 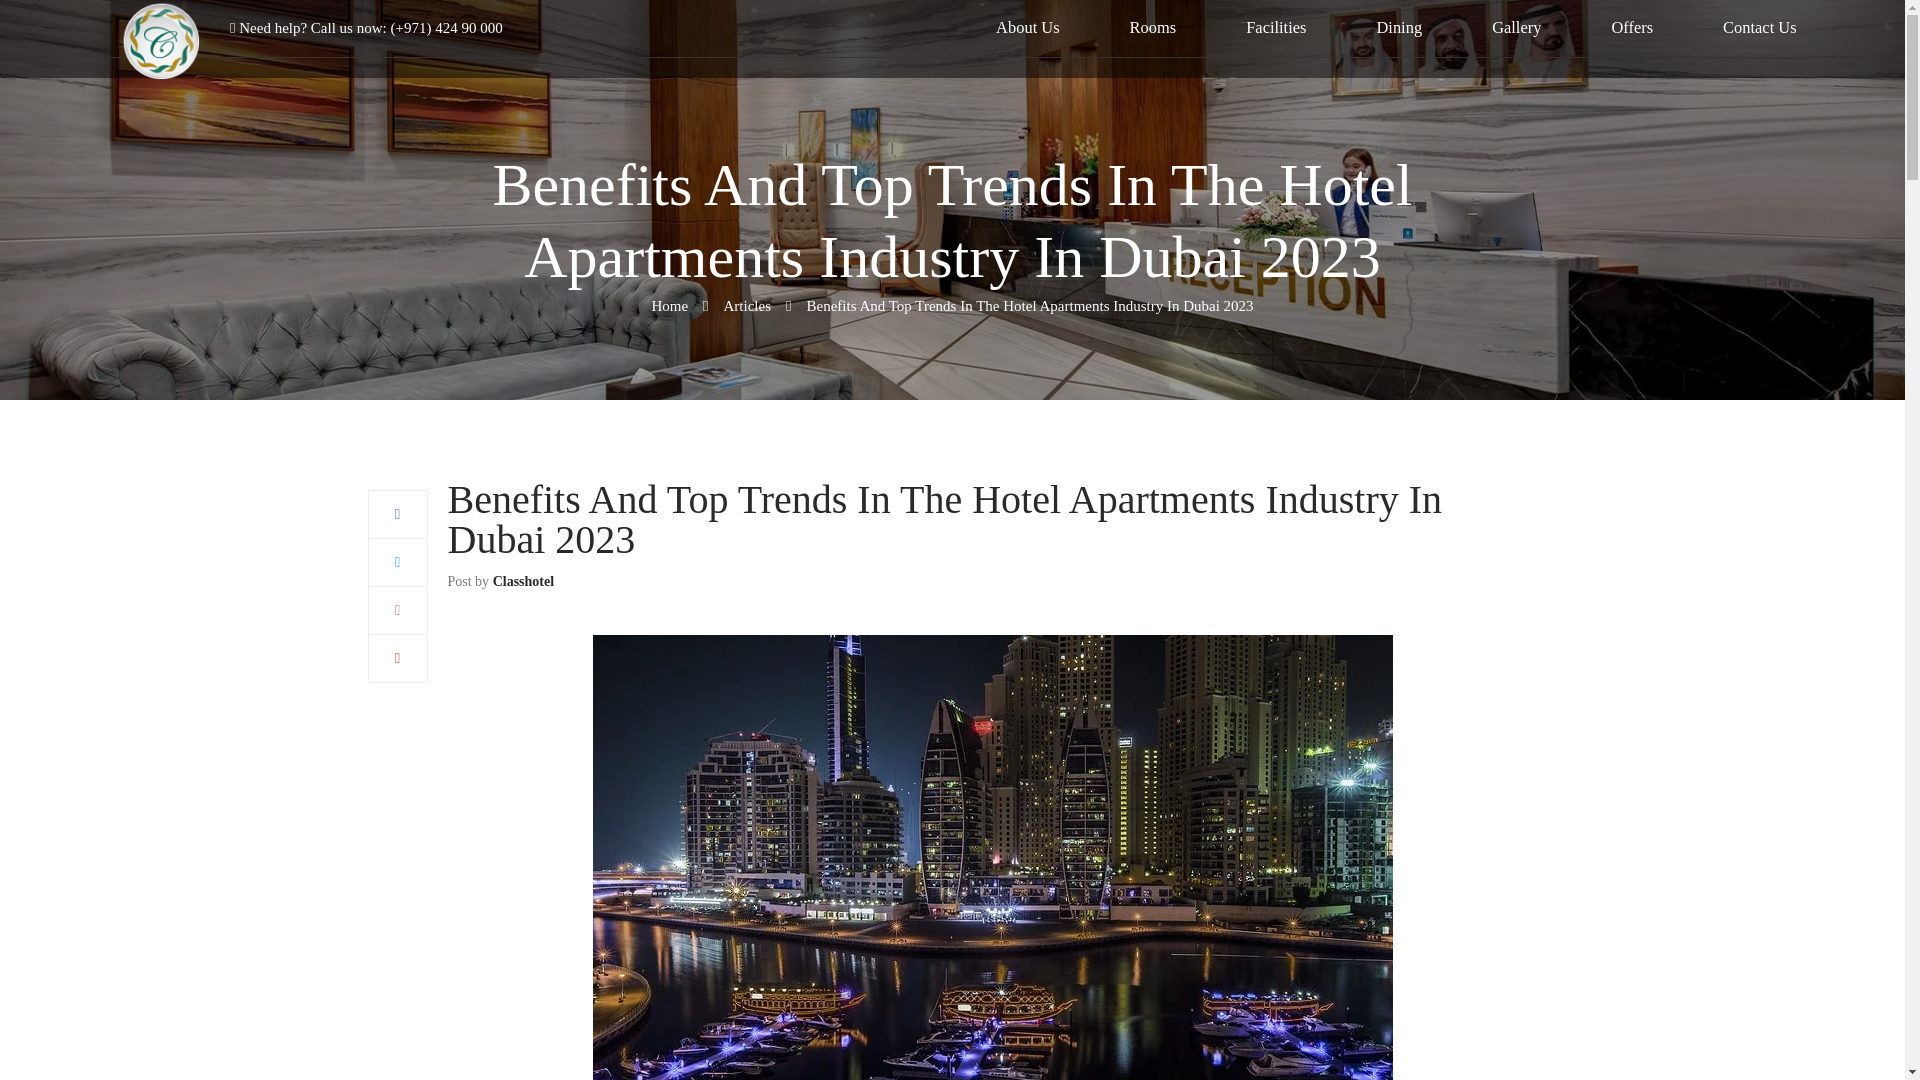 What do you see at coordinates (1516, 27) in the screenshot?
I see `Gallery` at bounding box center [1516, 27].